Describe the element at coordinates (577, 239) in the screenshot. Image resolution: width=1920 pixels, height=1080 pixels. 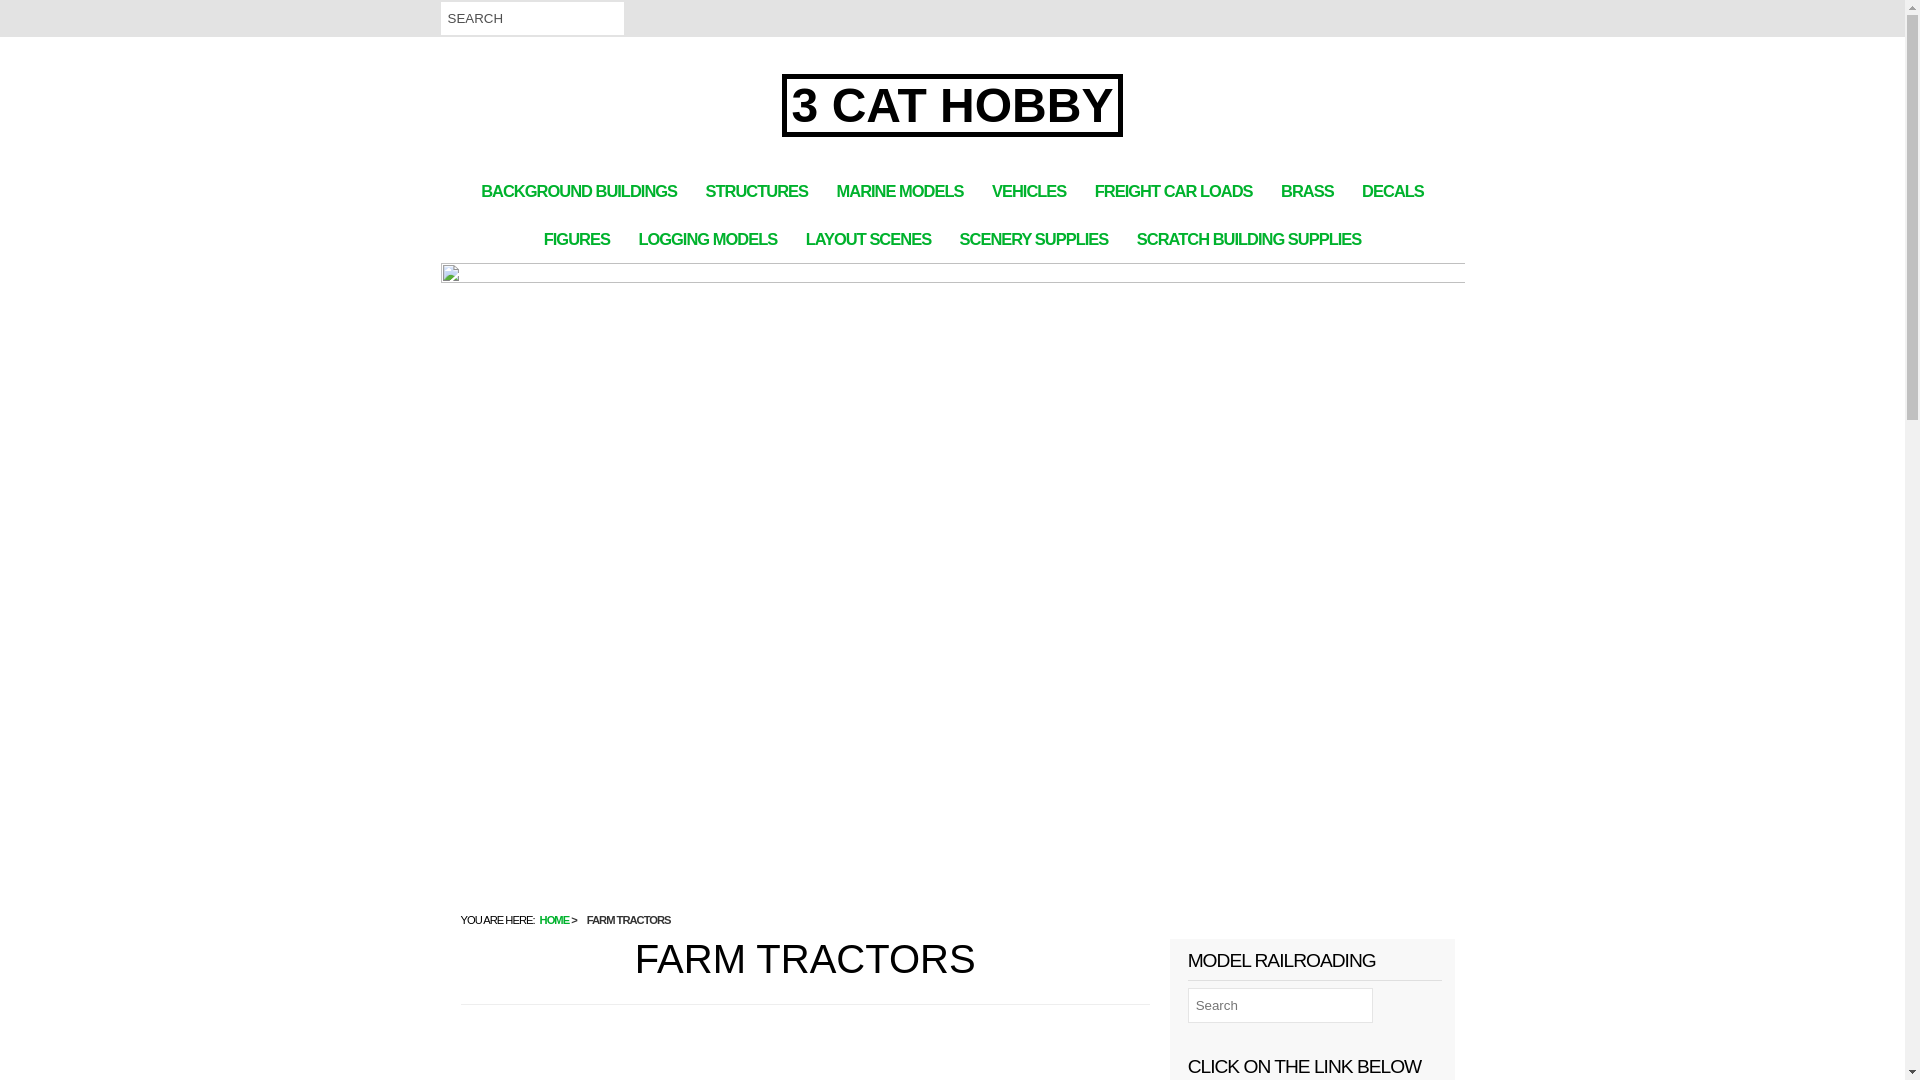
I see `FIGURES` at that location.